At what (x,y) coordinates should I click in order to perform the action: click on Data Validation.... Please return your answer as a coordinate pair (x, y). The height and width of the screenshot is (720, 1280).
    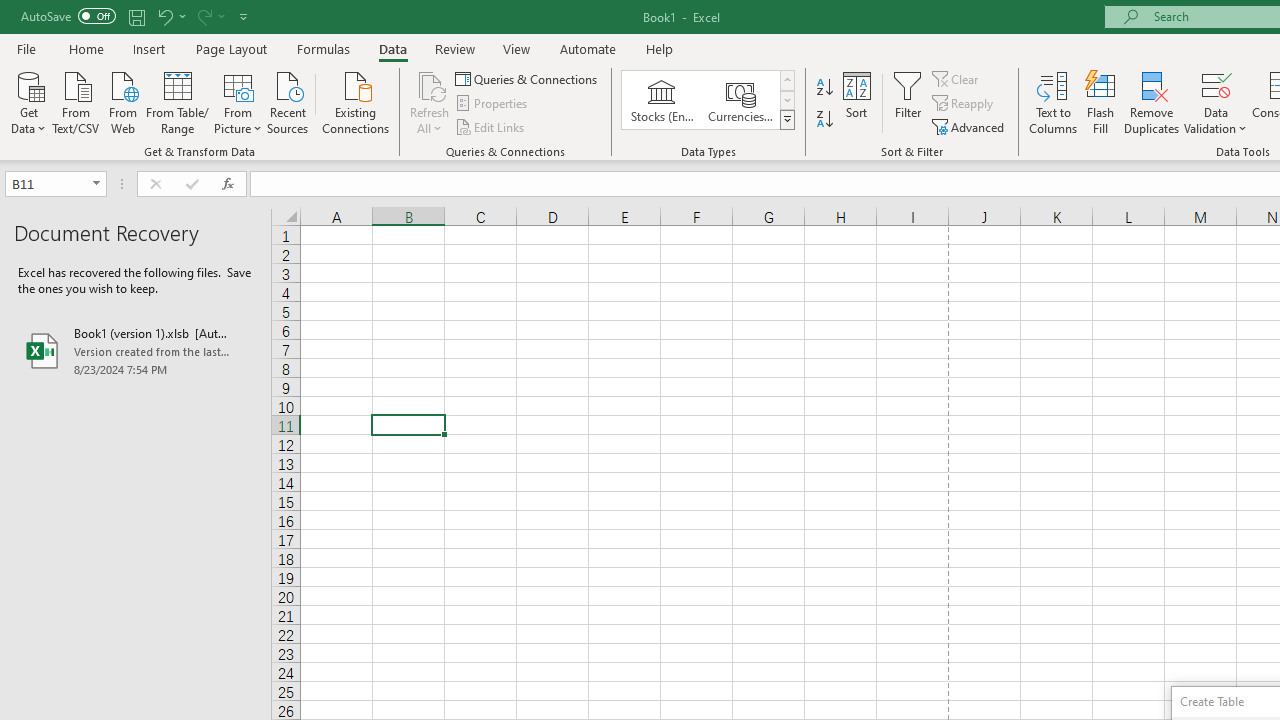
    Looking at the image, I should click on (1216, 102).